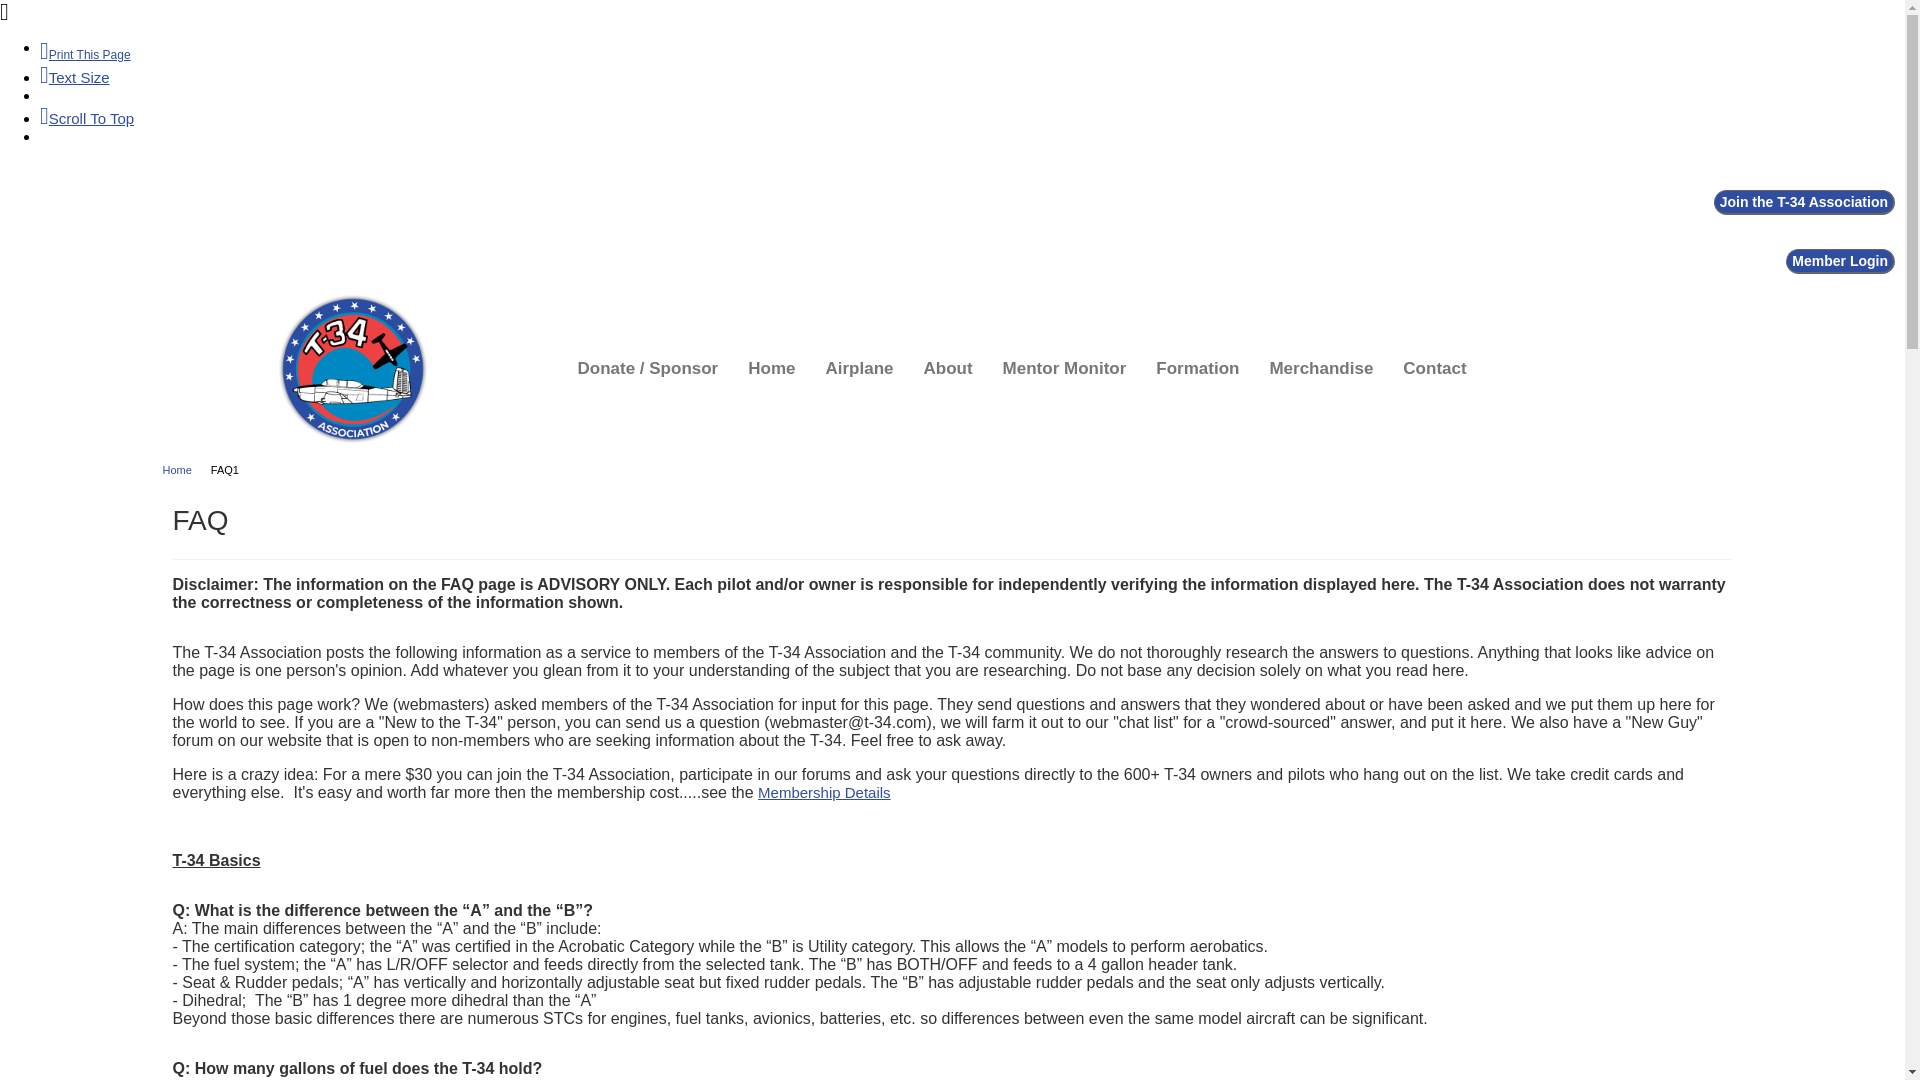 The image size is (1920, 1080). What do you see at coordinates (74, 78) in the screenshot?
I see `Text Size` at bounding box center [74, 78].